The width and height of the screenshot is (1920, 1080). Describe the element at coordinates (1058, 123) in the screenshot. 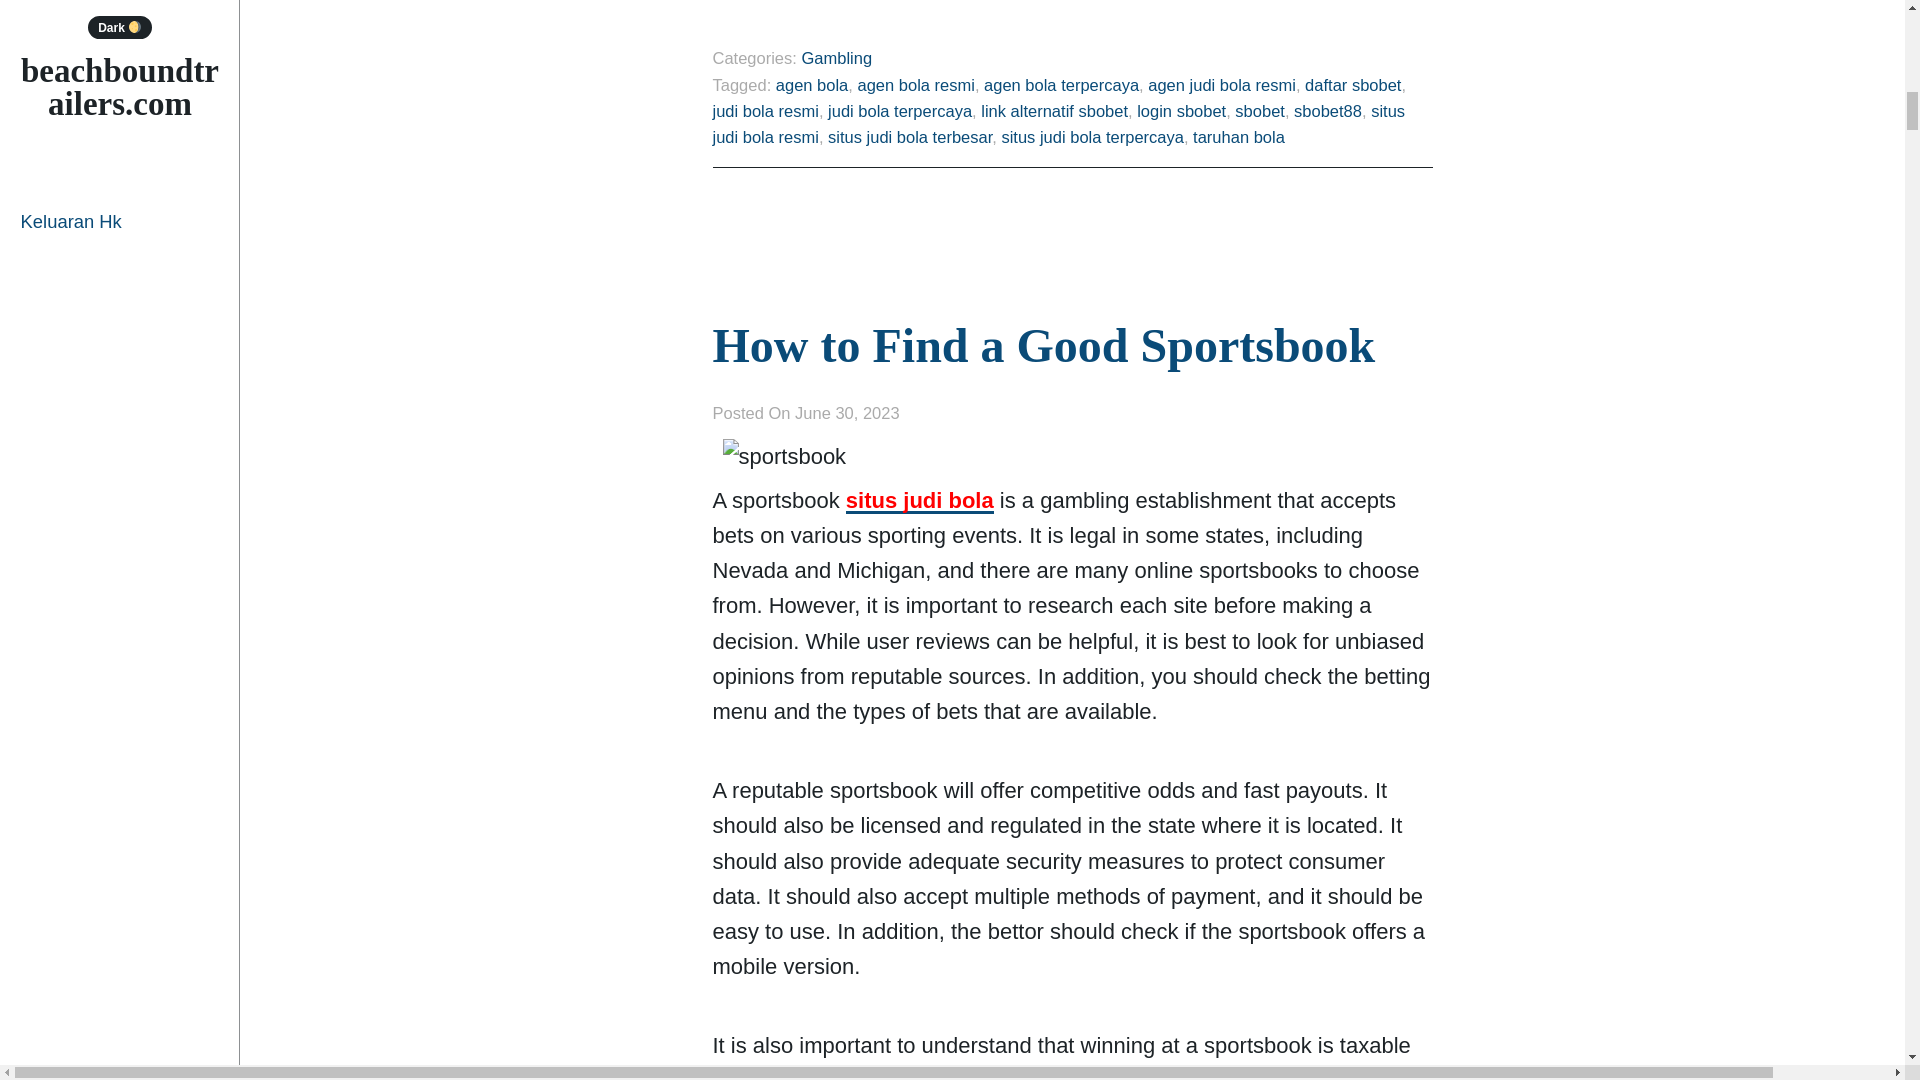

I see `situs judi bola resmi` at that location.